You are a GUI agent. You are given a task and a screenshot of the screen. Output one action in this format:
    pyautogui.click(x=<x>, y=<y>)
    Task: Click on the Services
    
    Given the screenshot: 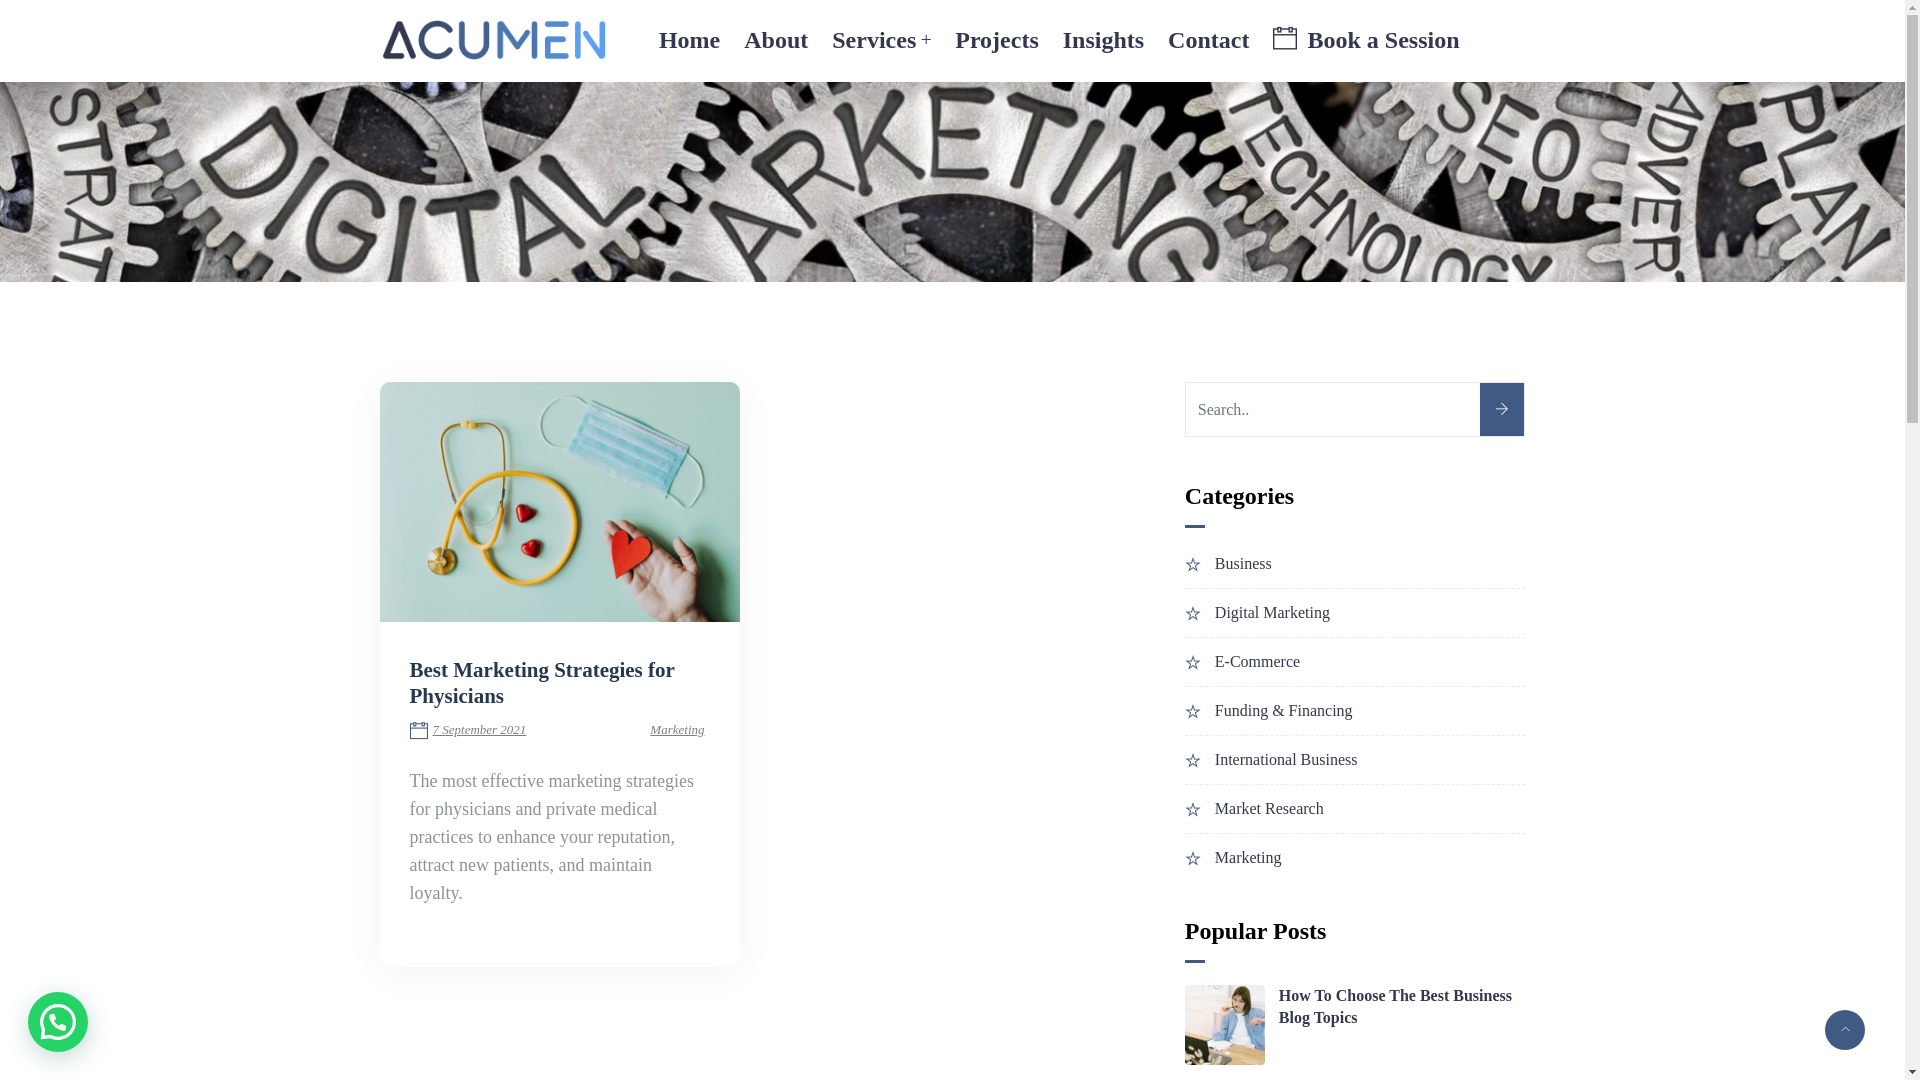 What is the action you would take?
    pyautogui.click(x=882, y=40)
    